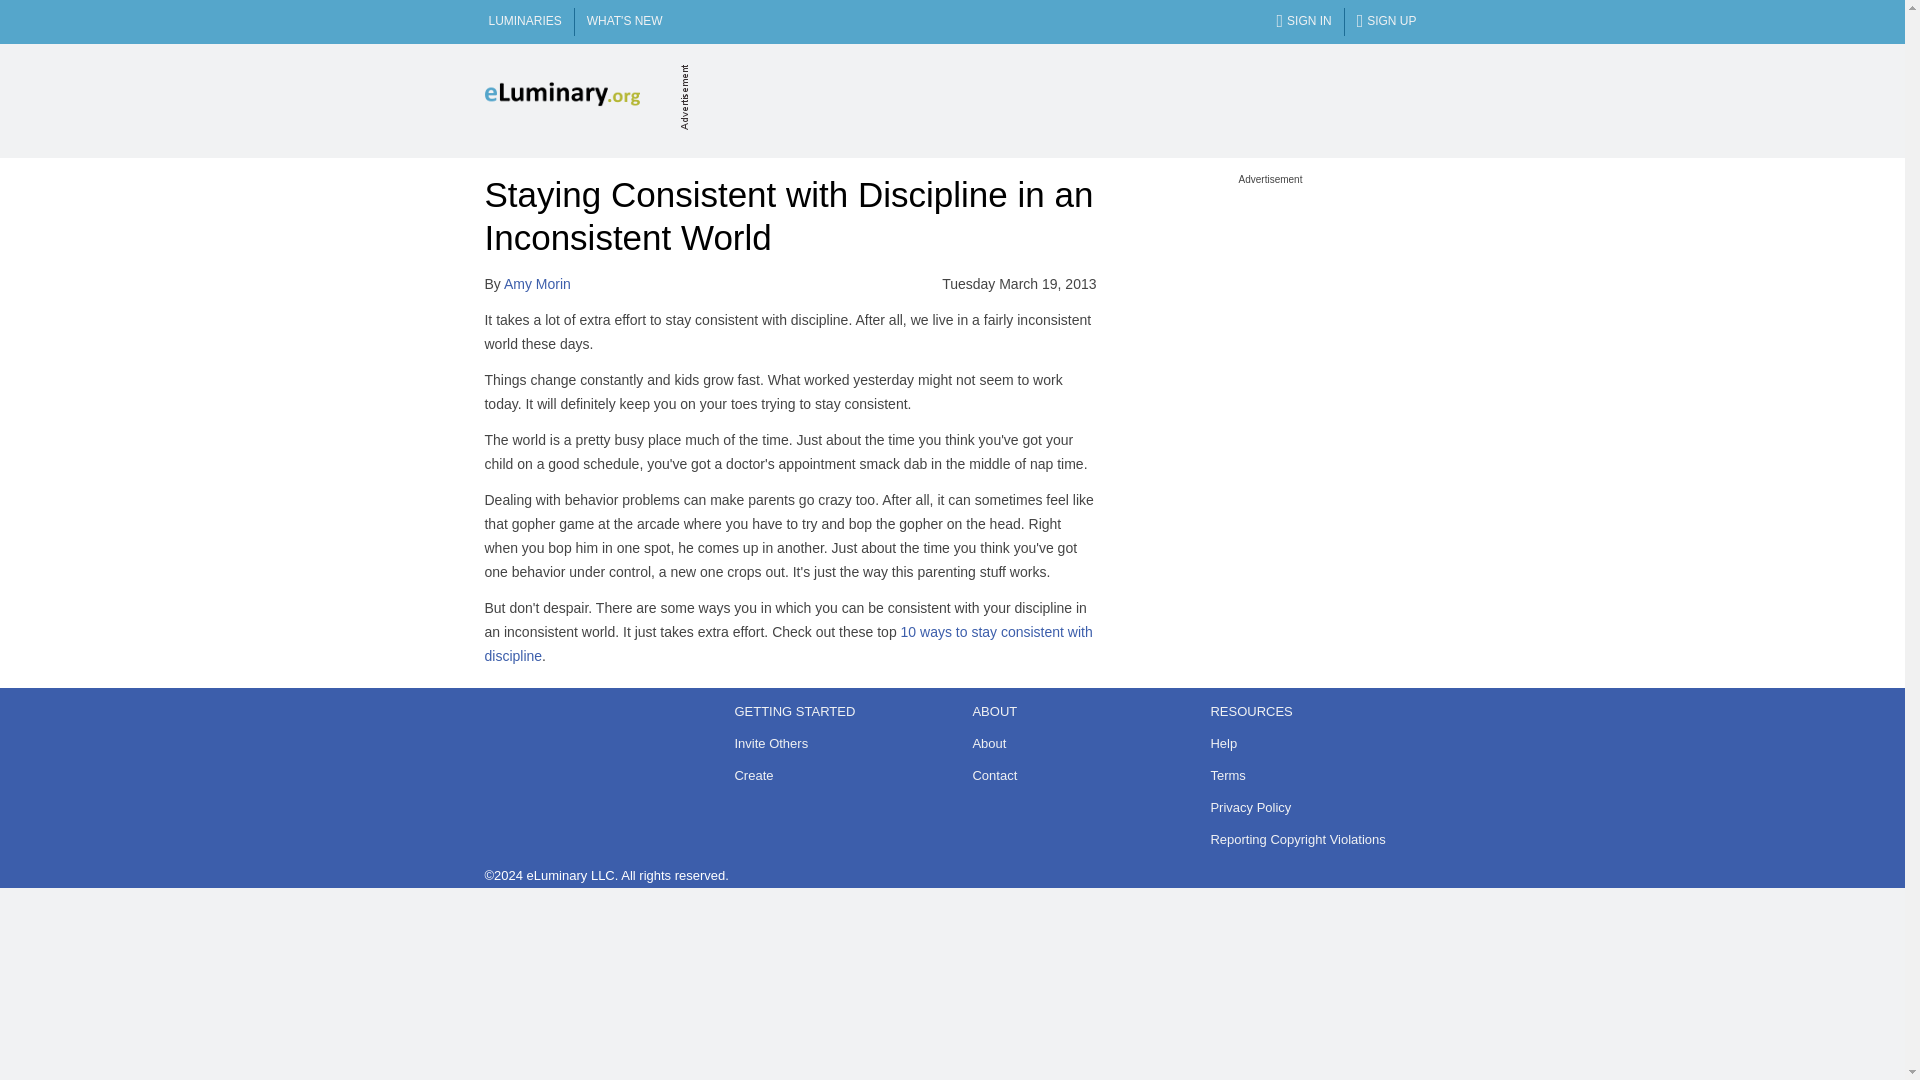  What do you see at coordinates (1308, 776) in the screenshot?
I see `Terms` at bounding box center [1308, 776].